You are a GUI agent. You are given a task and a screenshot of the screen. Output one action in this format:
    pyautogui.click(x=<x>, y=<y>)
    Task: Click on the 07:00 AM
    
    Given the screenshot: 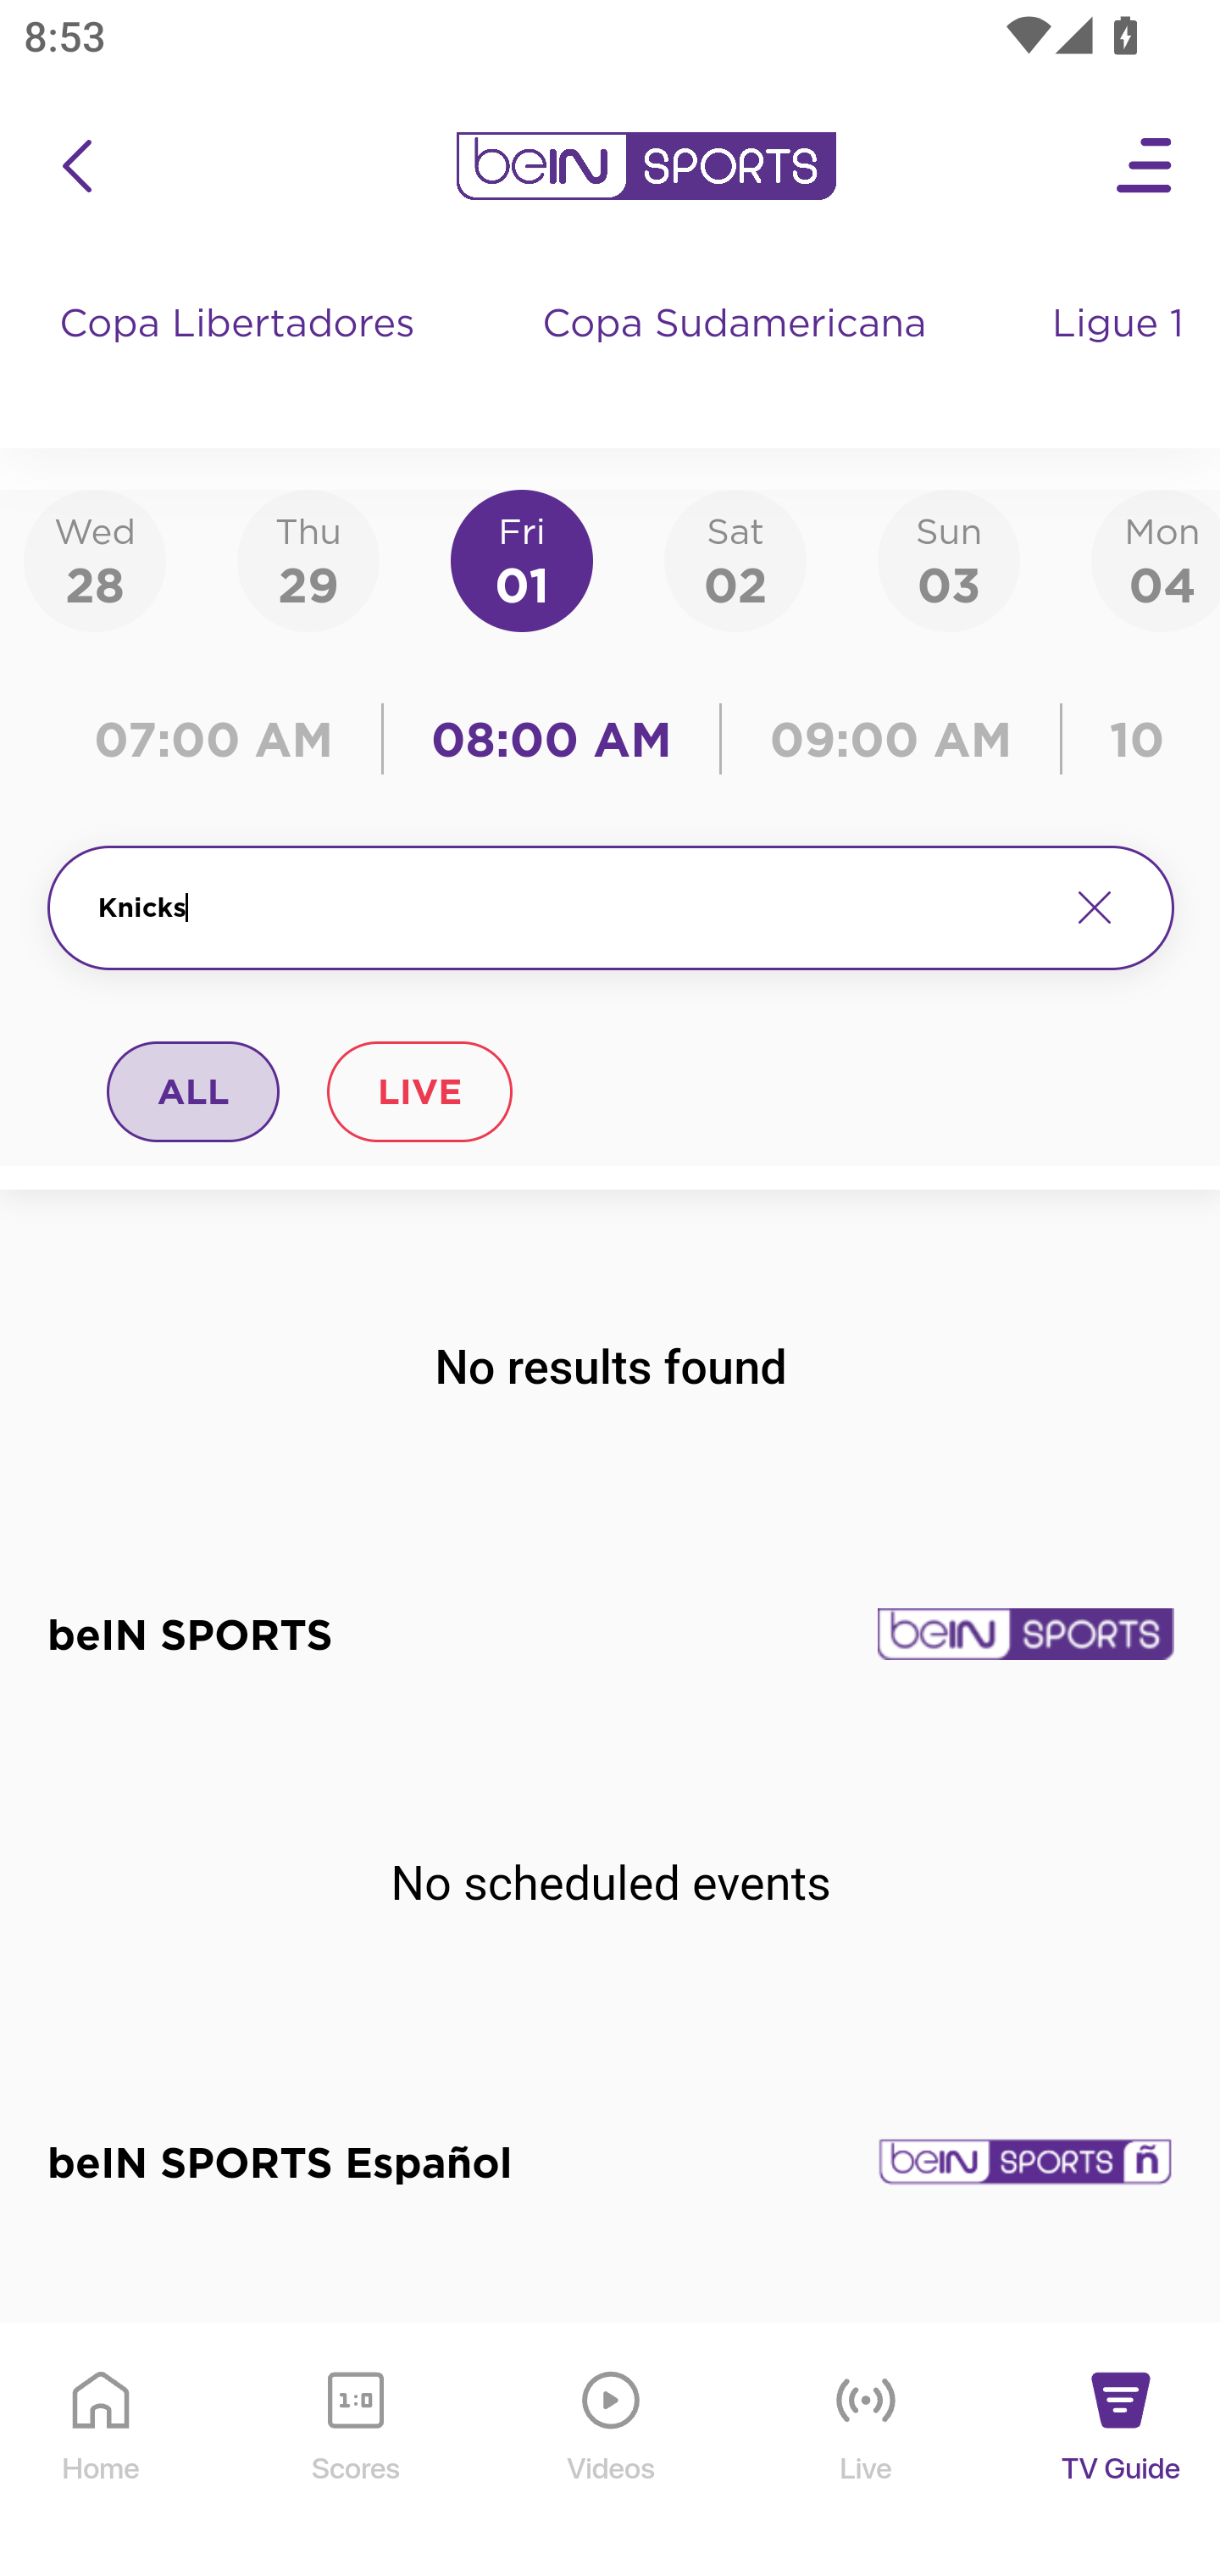 What is the action you would take?
    pyautogui.click(x=222, y=739)
    